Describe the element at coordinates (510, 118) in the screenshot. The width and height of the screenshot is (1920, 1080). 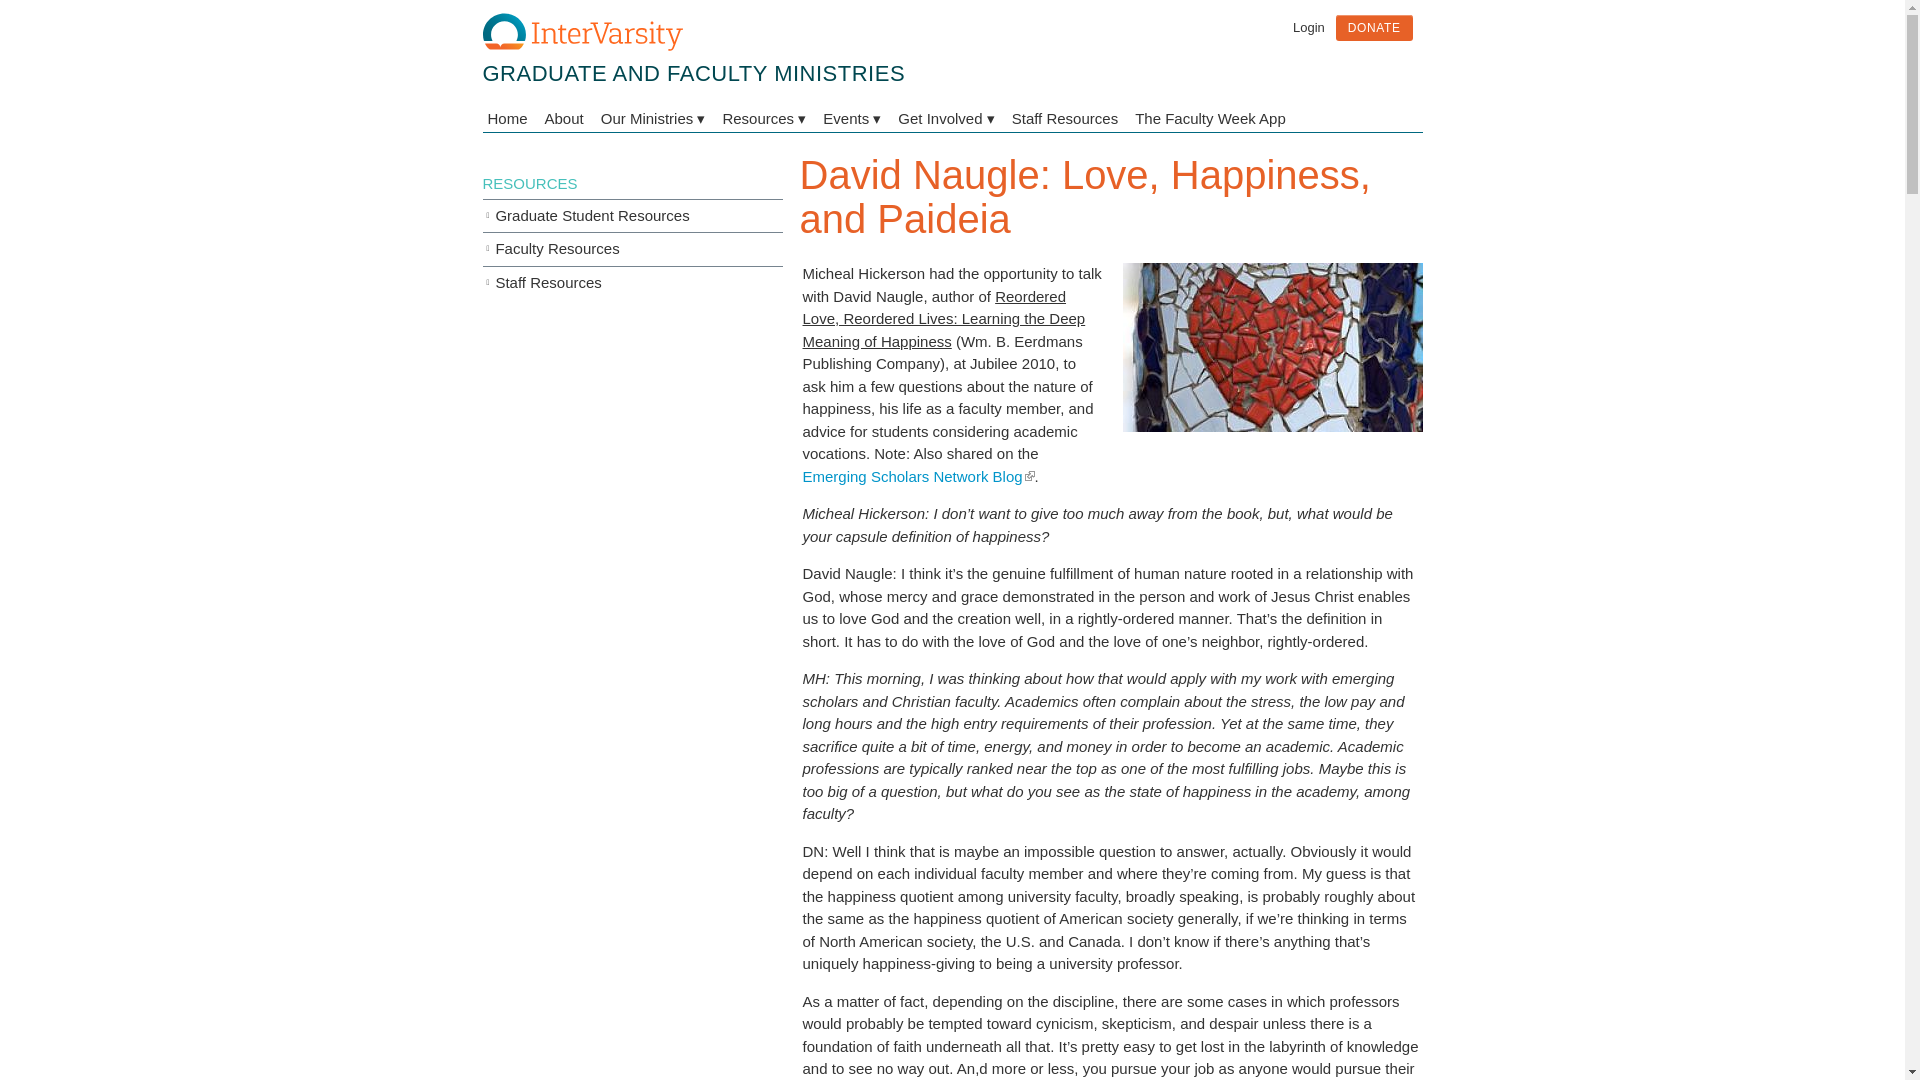
I see `Home` at that location.